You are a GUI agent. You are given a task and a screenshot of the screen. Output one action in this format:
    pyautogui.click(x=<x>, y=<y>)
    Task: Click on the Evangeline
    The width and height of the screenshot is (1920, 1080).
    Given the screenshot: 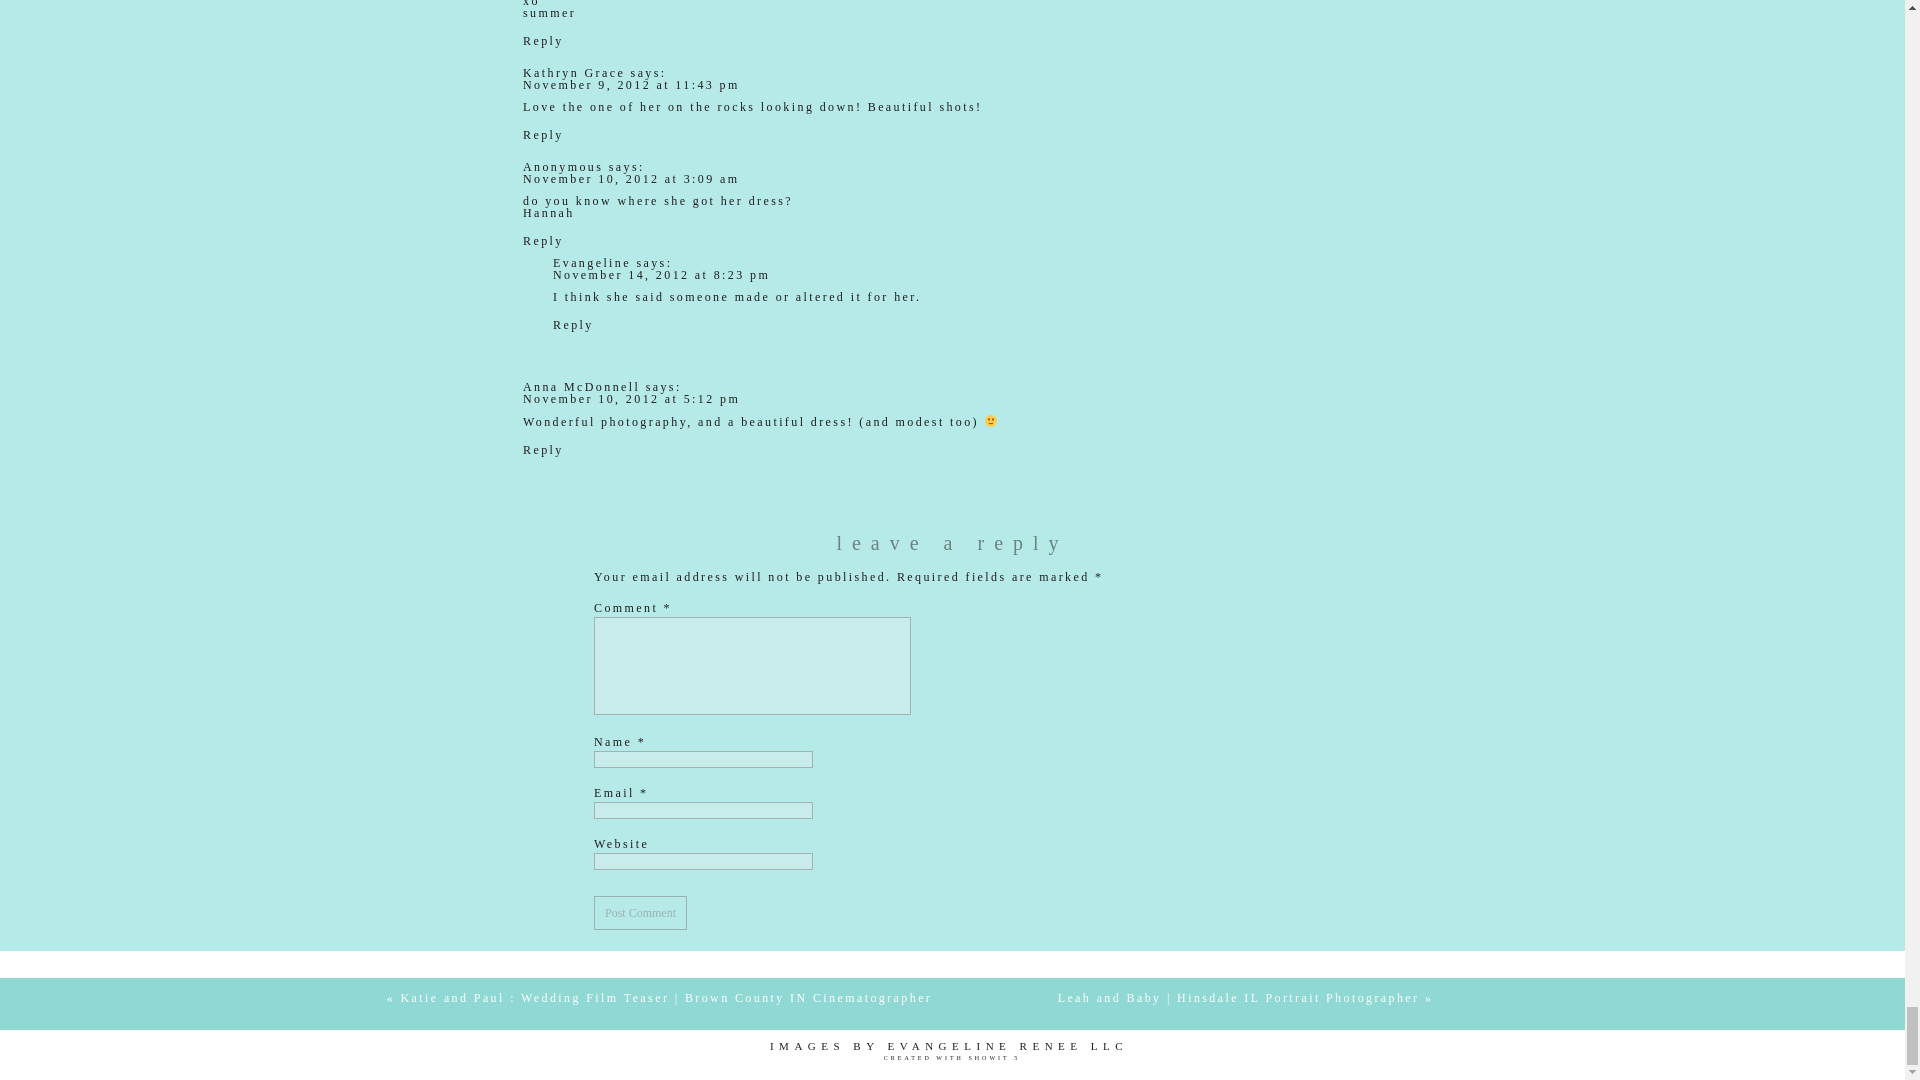 What is the action you would take?
    pyautogui.click(x=592, y=262)
    